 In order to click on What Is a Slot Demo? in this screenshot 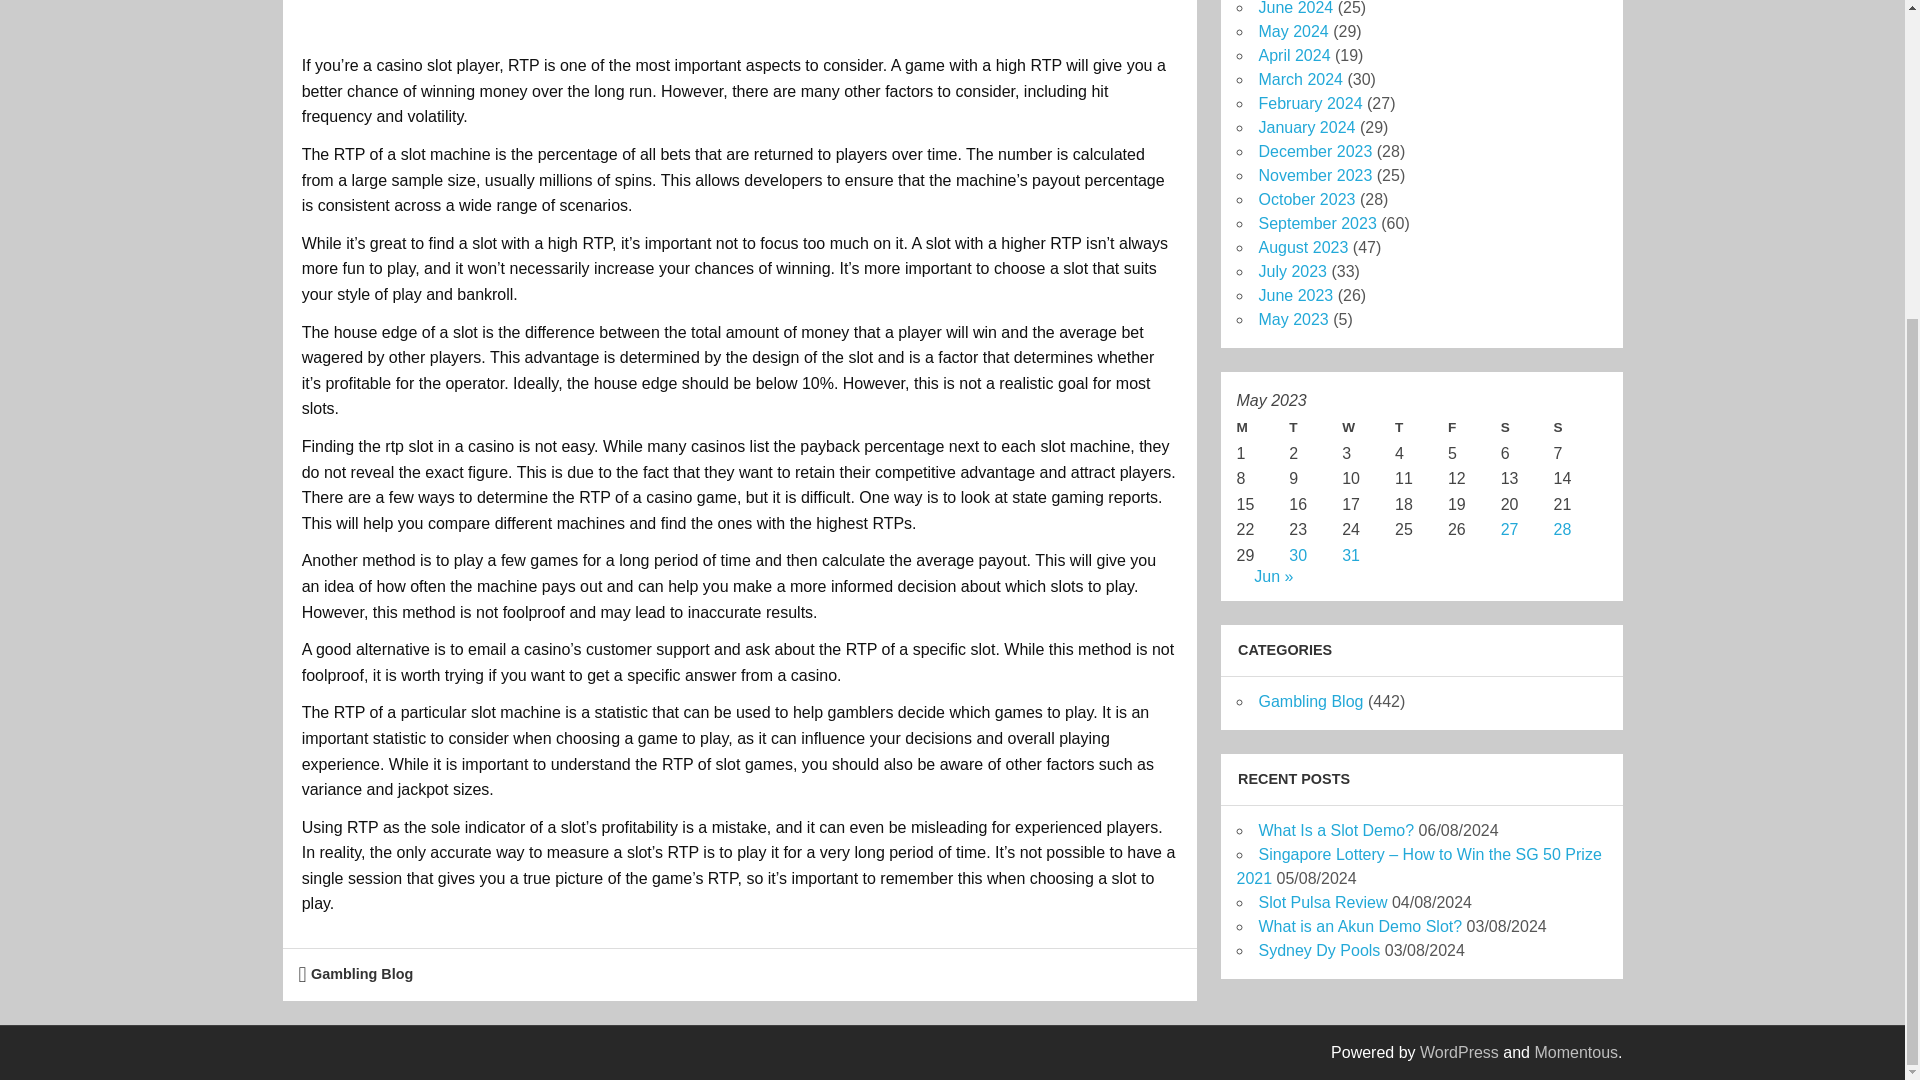, I will do `click(1335, 830)`.